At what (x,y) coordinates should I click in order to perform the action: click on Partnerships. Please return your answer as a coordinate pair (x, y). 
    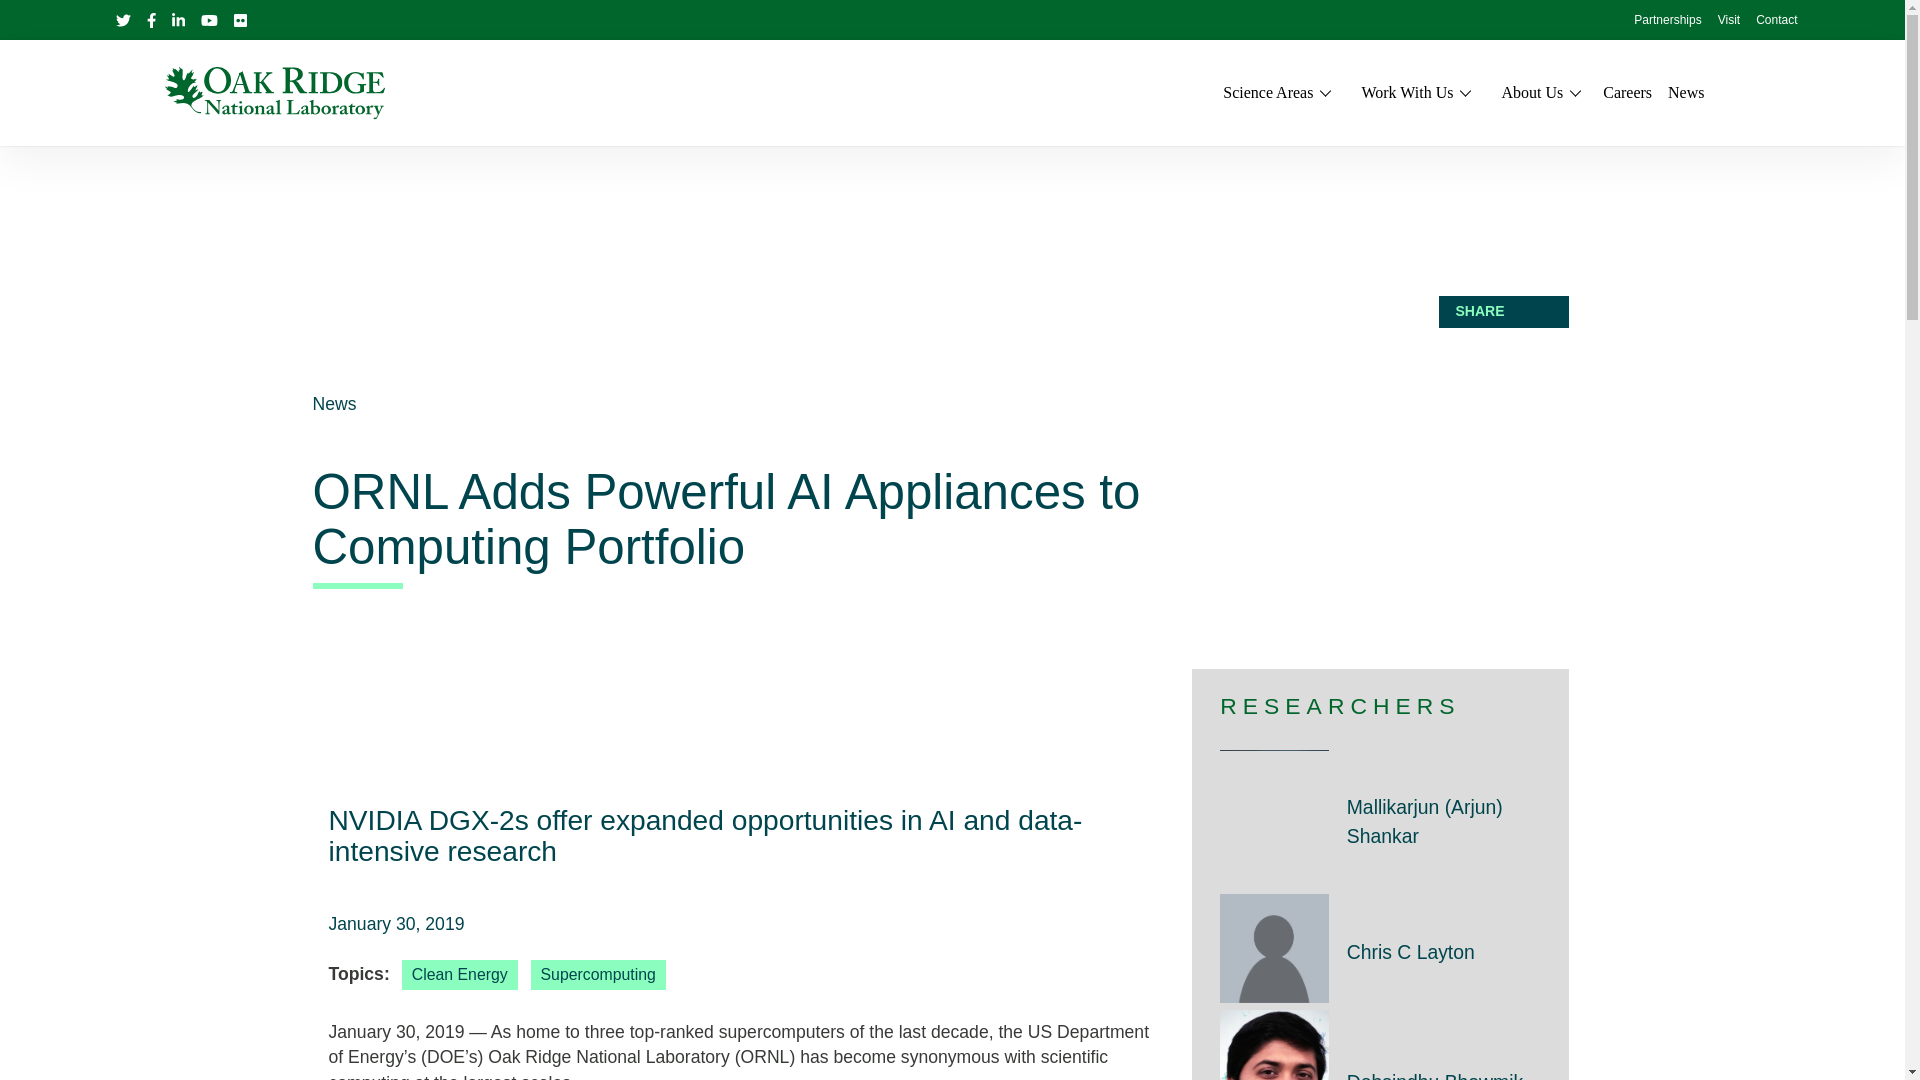
    Looking at the image, I should click on (1667, 21).